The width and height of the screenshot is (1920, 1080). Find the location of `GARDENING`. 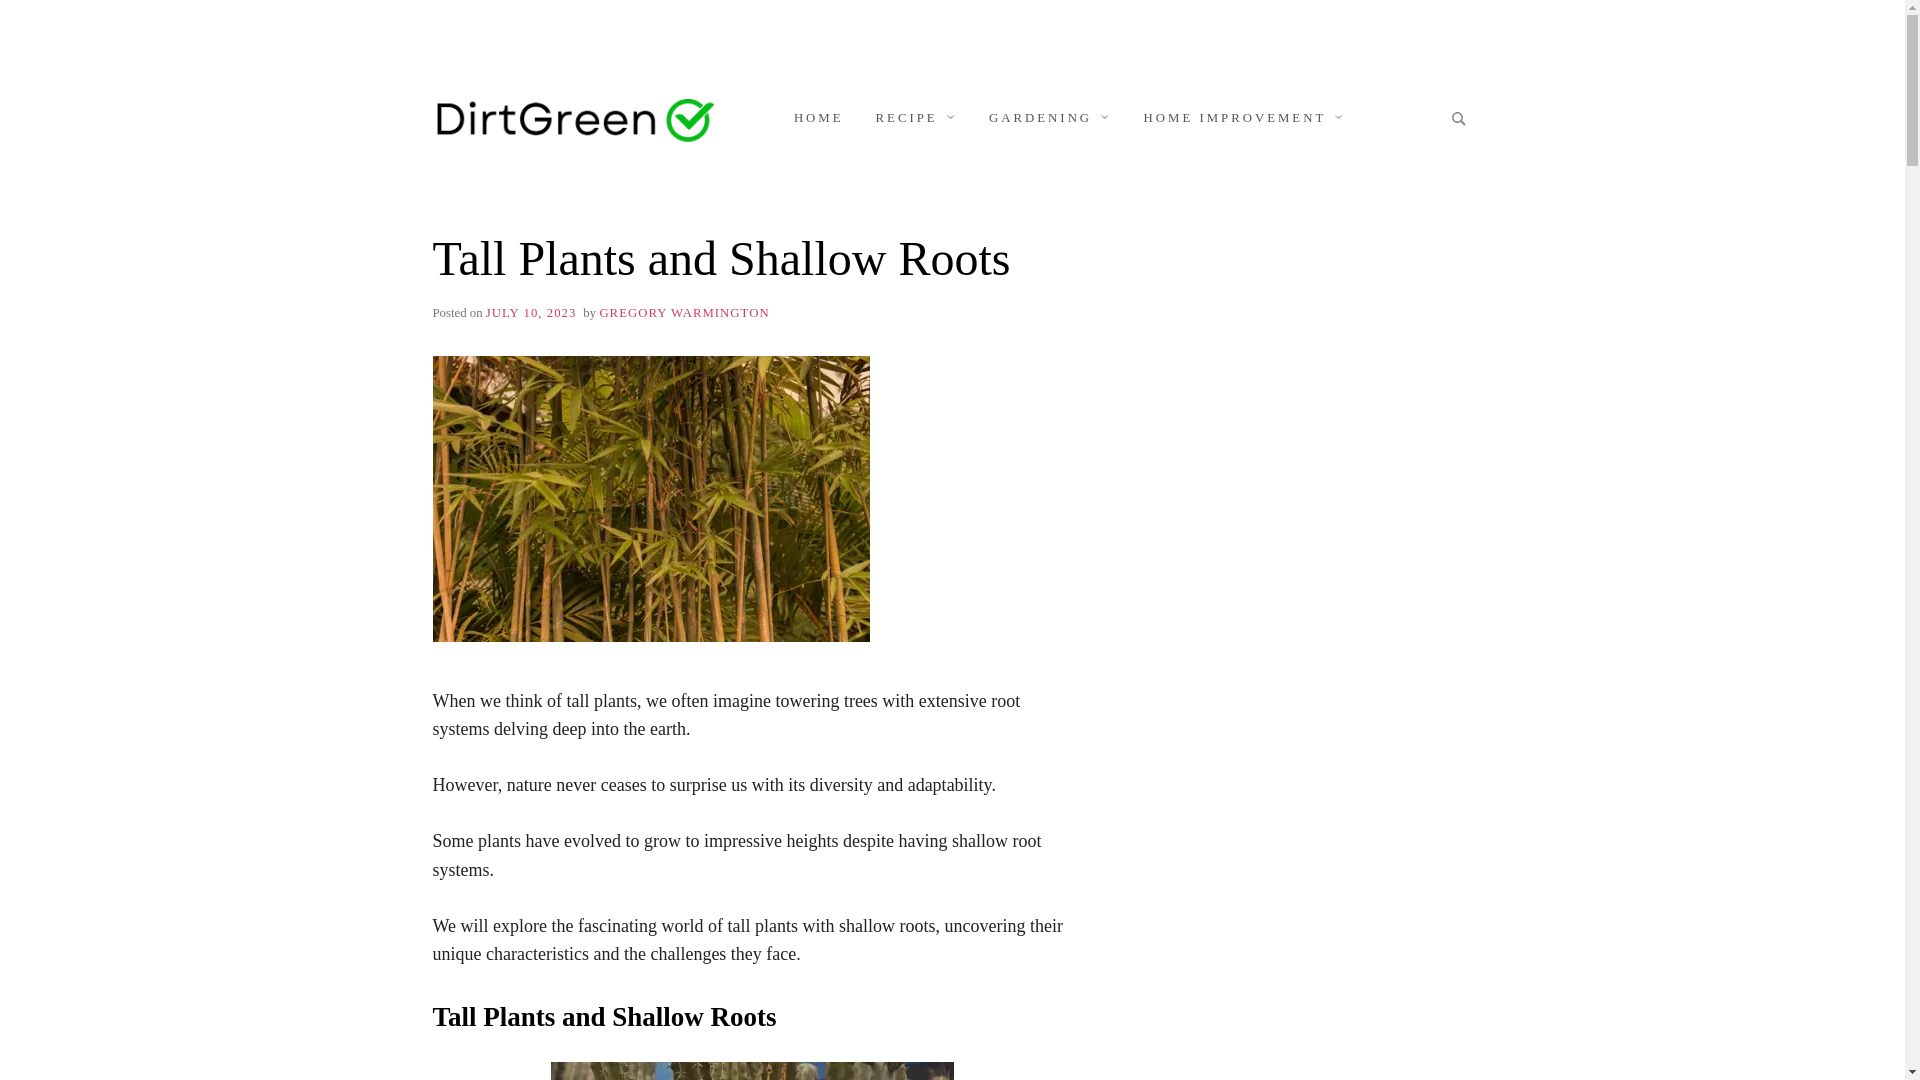

GARDENING is located at coordinates (1050, 118).